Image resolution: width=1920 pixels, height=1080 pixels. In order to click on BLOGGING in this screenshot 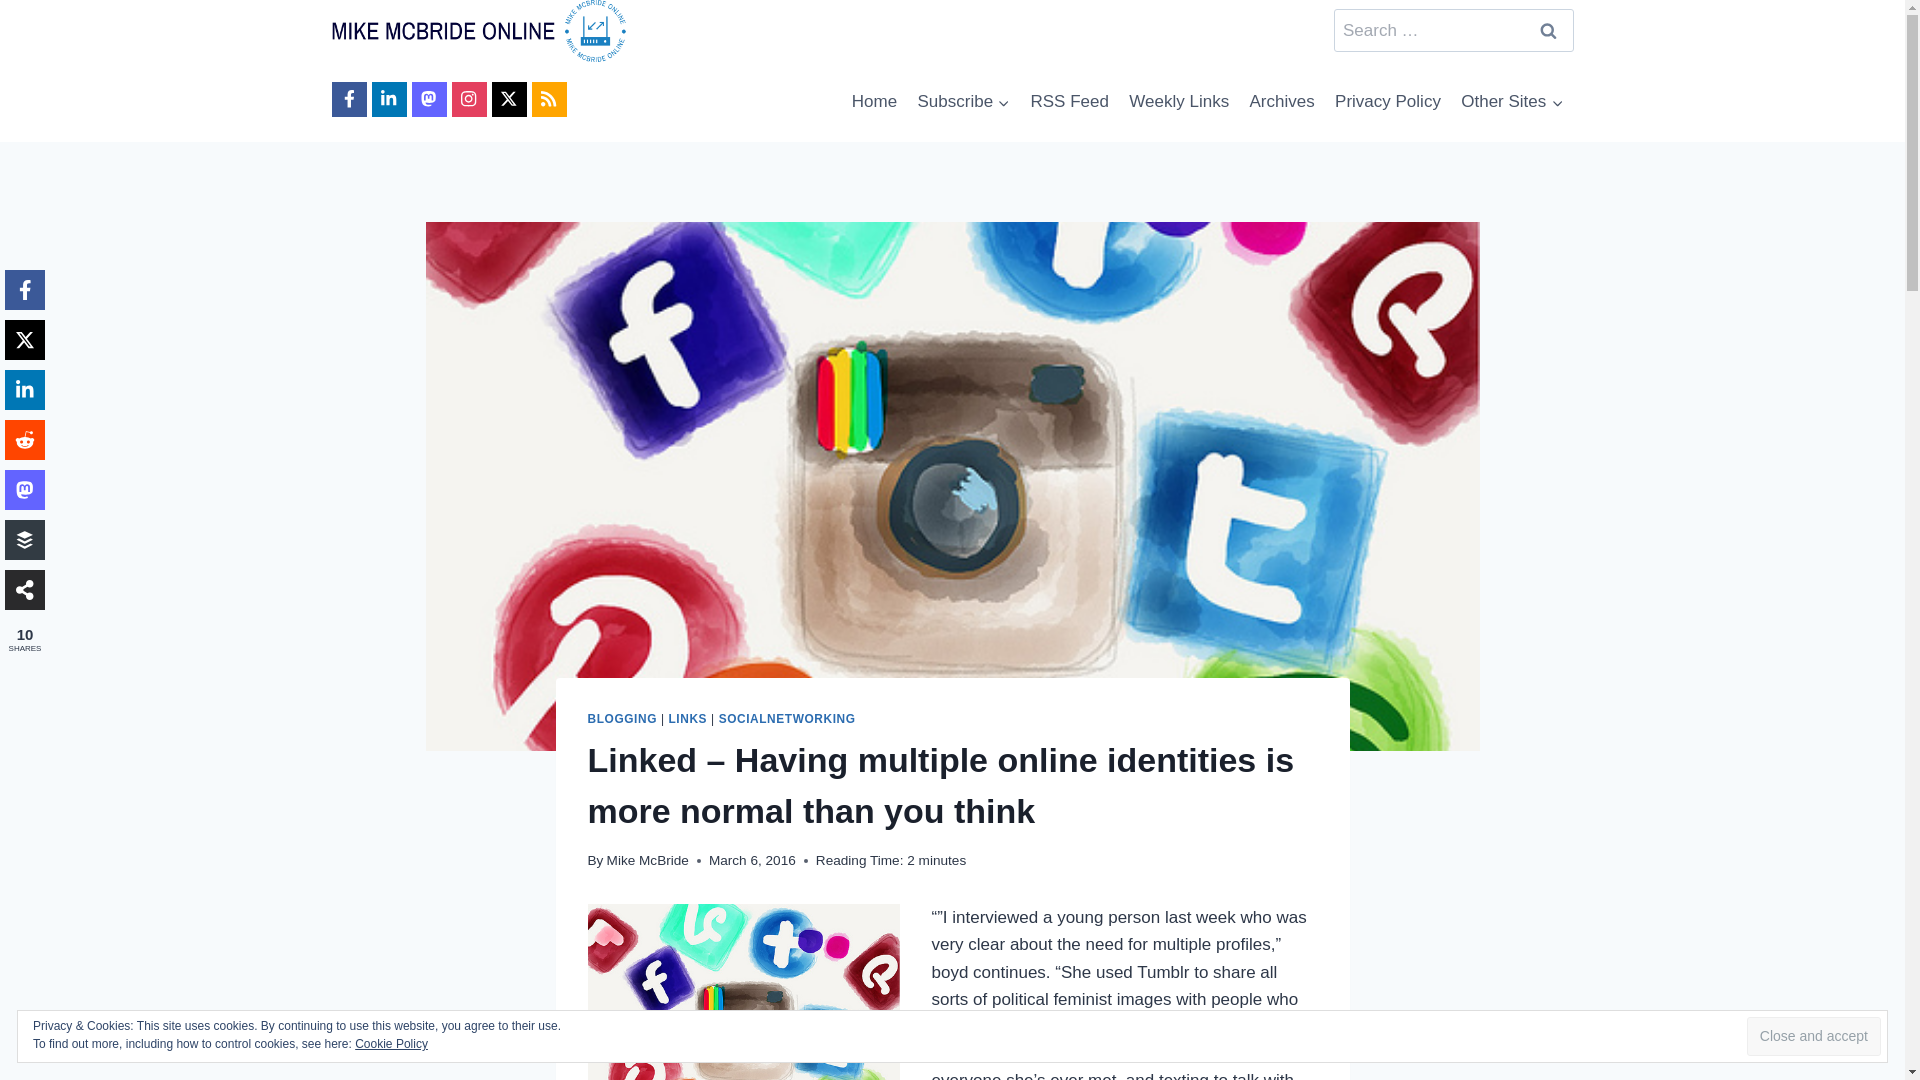, I will do `click(622, 718)`.